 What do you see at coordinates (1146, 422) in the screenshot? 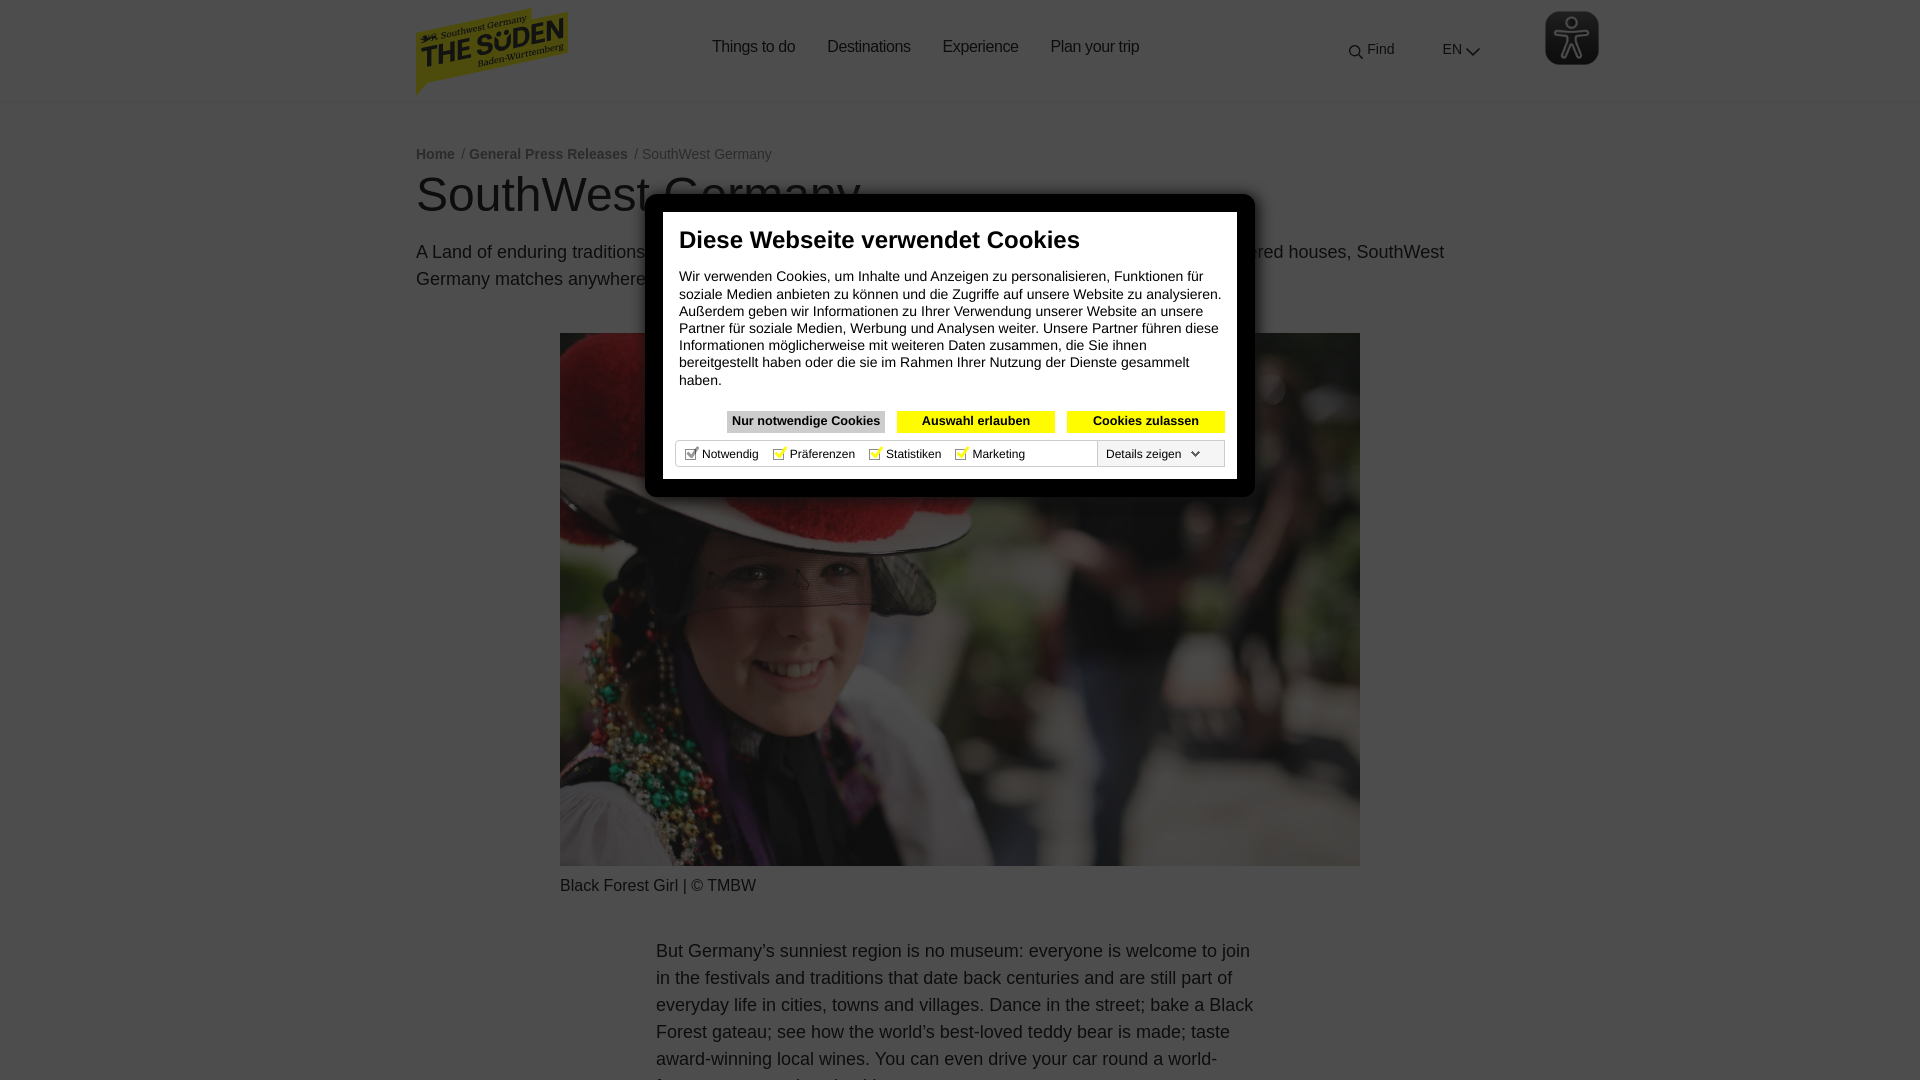
I see `Cookies zulassen` at bounding box center [1146, 422].